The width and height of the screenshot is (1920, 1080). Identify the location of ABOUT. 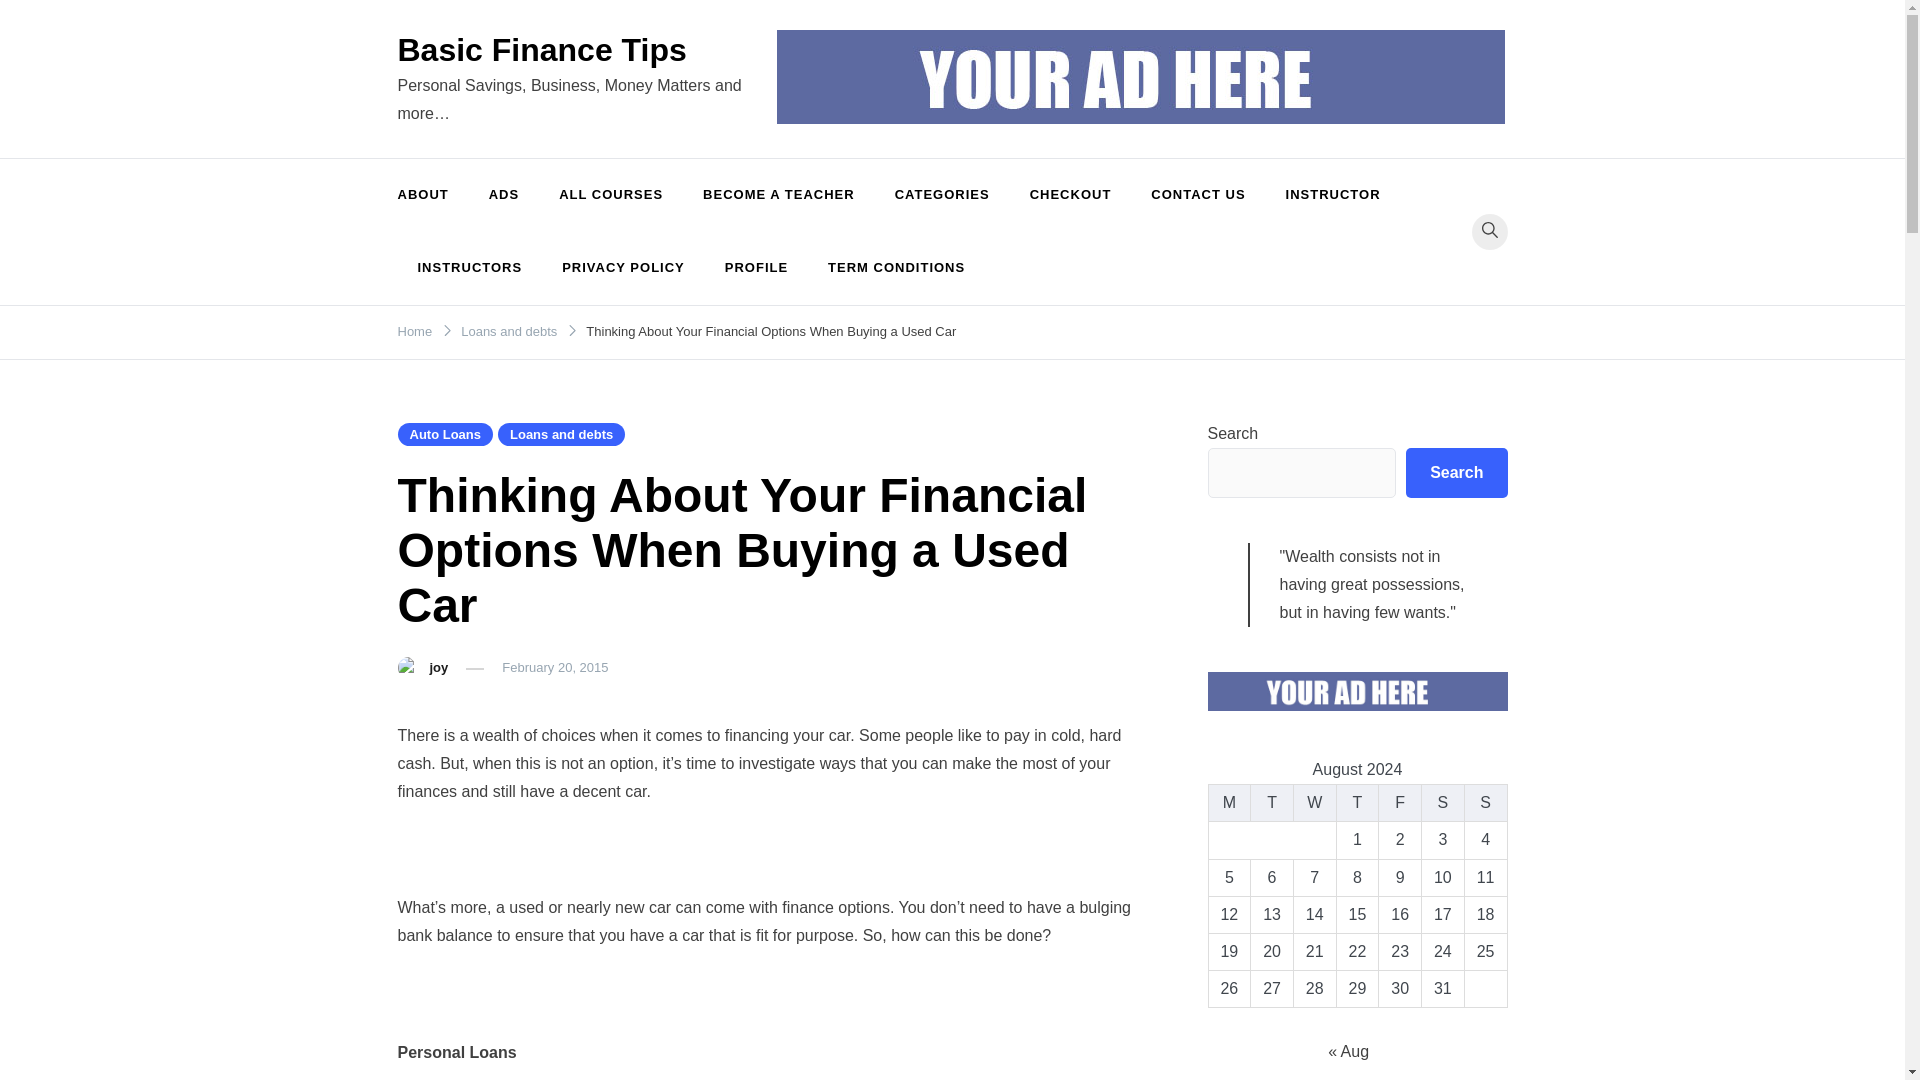
(432, 195).